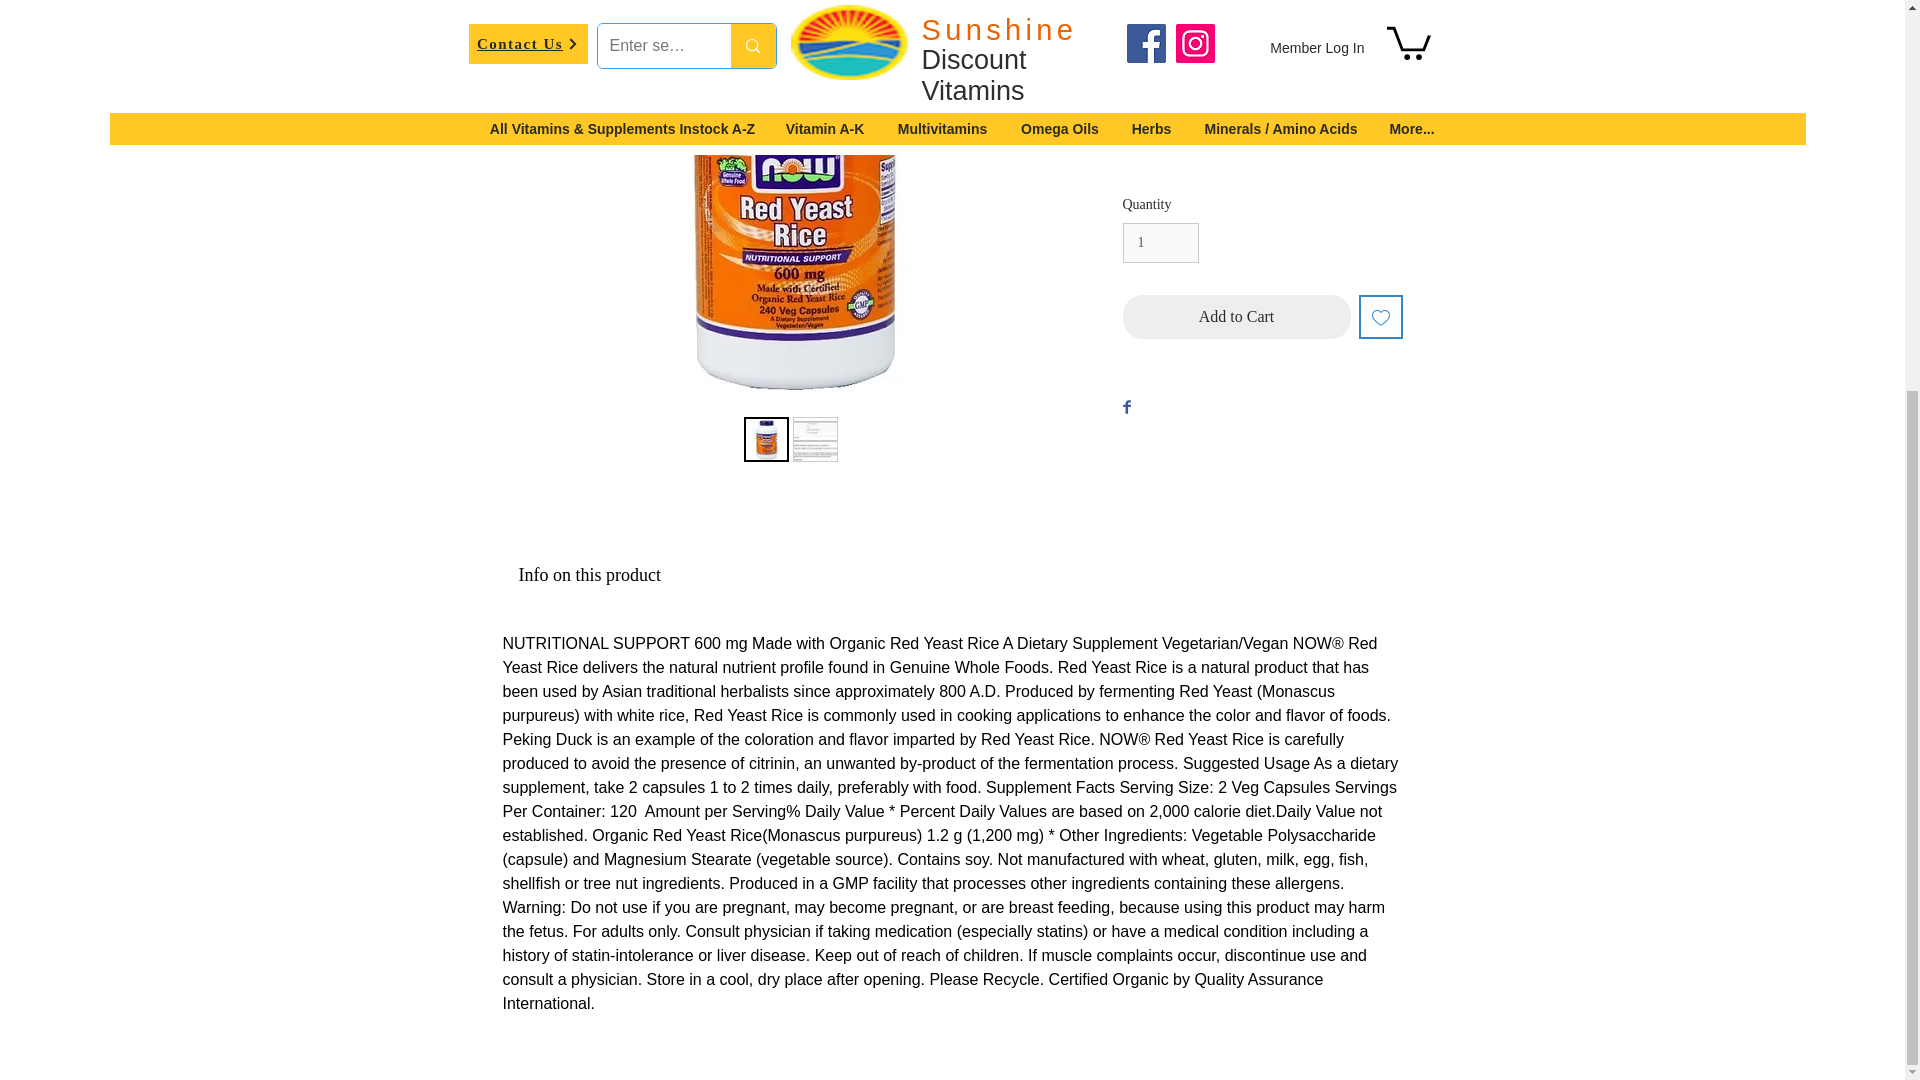 This screenshot has width=1920, height=1080. Describe the element at coordinates (1235, 316) in the screenshot. I see `Add to Cart` at that location.